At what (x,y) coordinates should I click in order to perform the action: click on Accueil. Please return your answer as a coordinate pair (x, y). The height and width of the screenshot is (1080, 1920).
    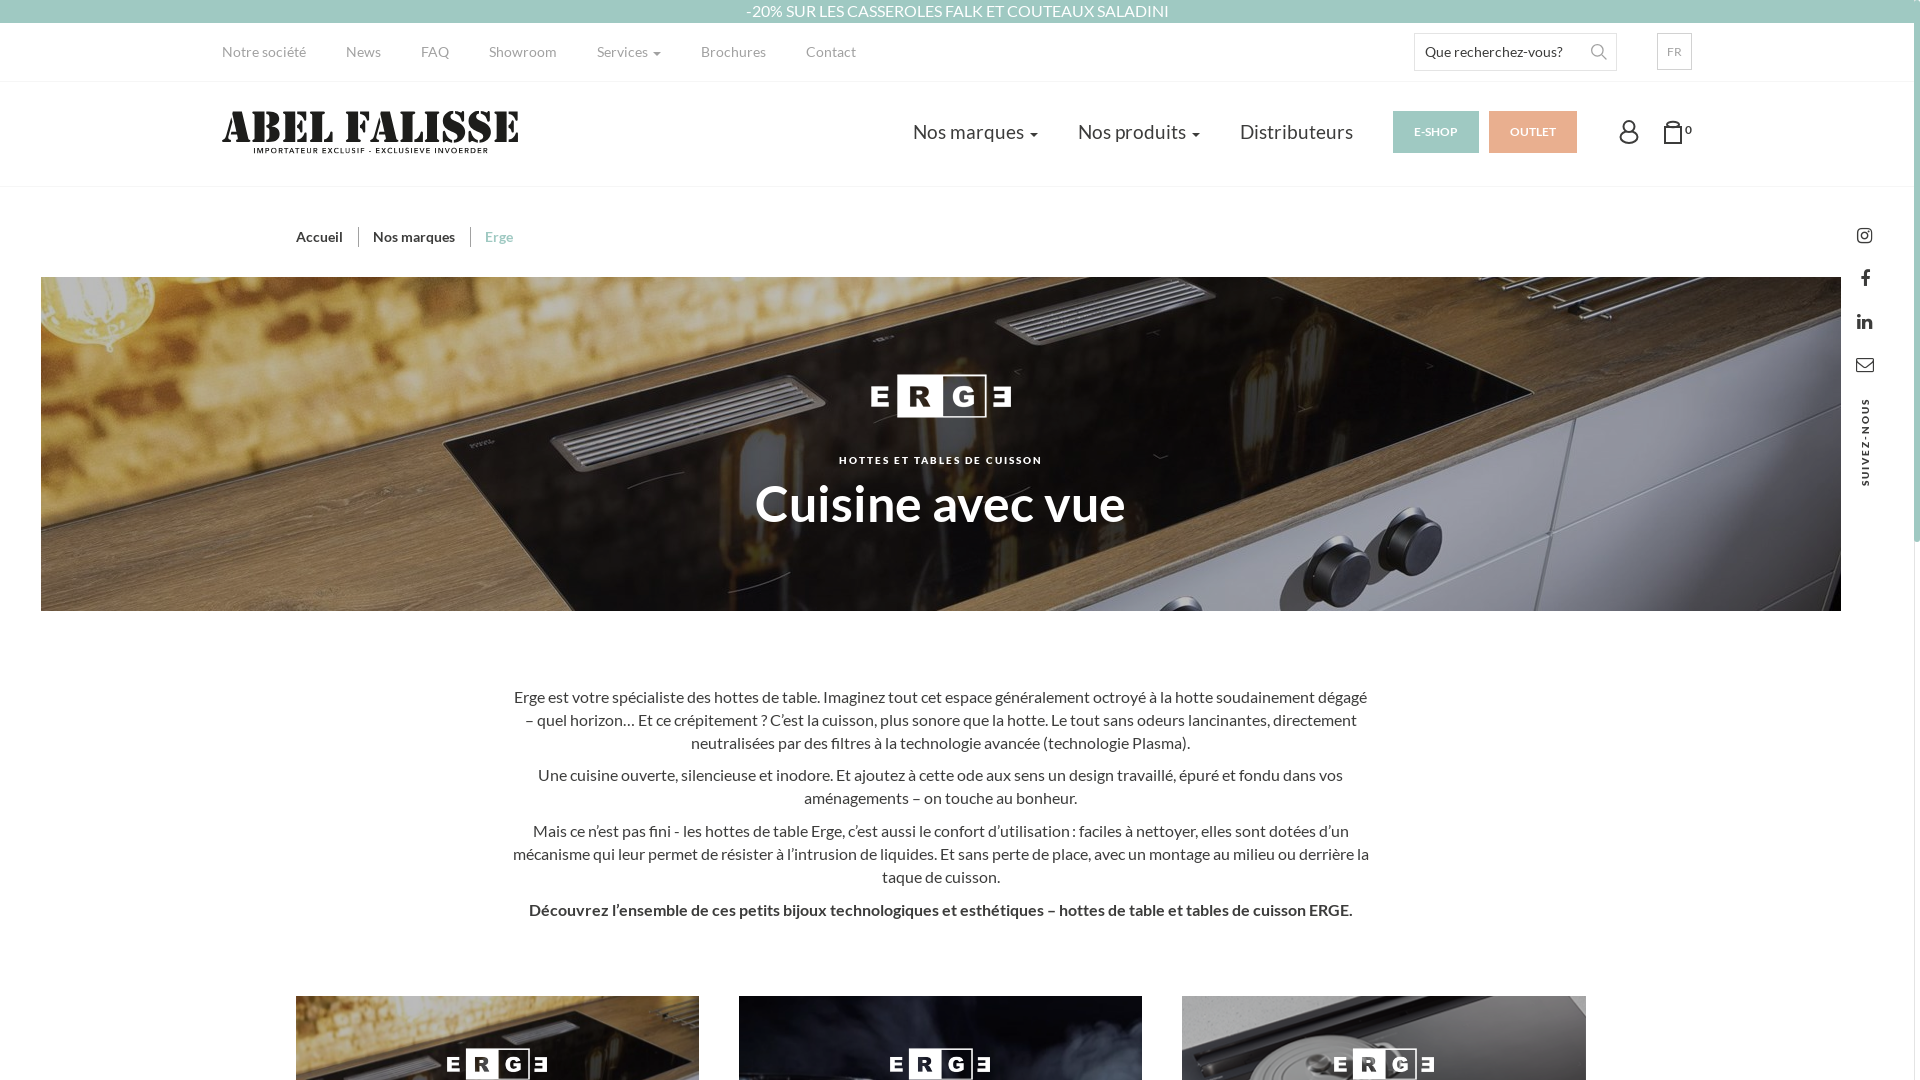
    Looking at the image, I should click on (320, 236).